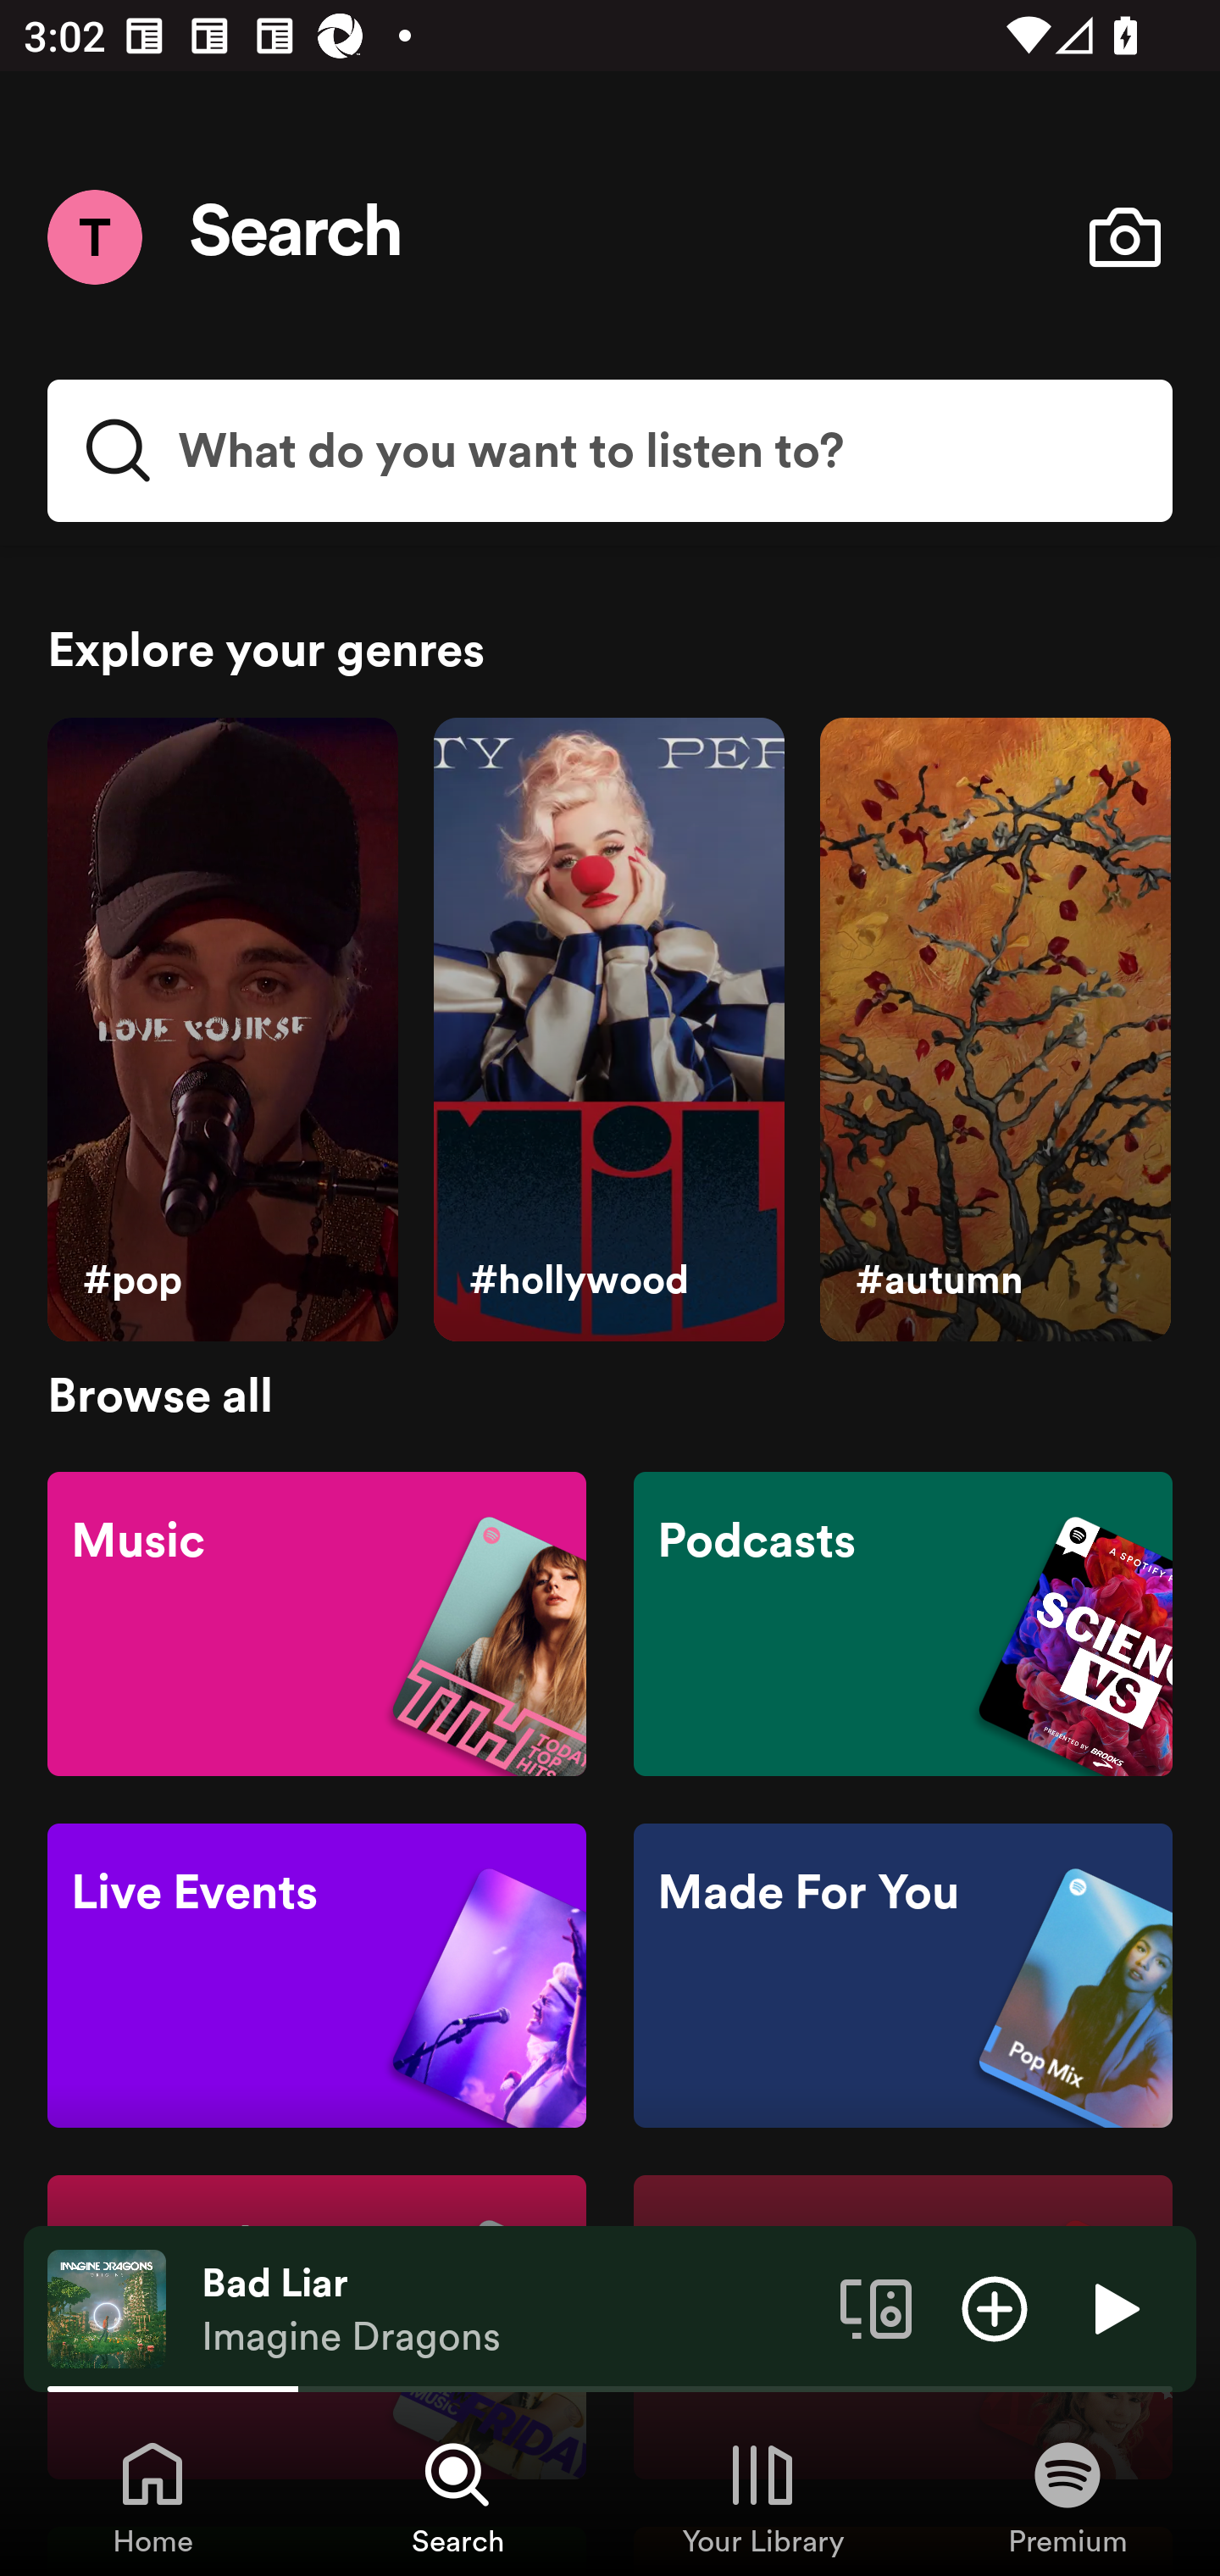 This screenshot has width=1220, height=2576. What do you see at coordinates (222, 1030) in the screenshot?
I see `#pop` at bounding box center [222, 1030].